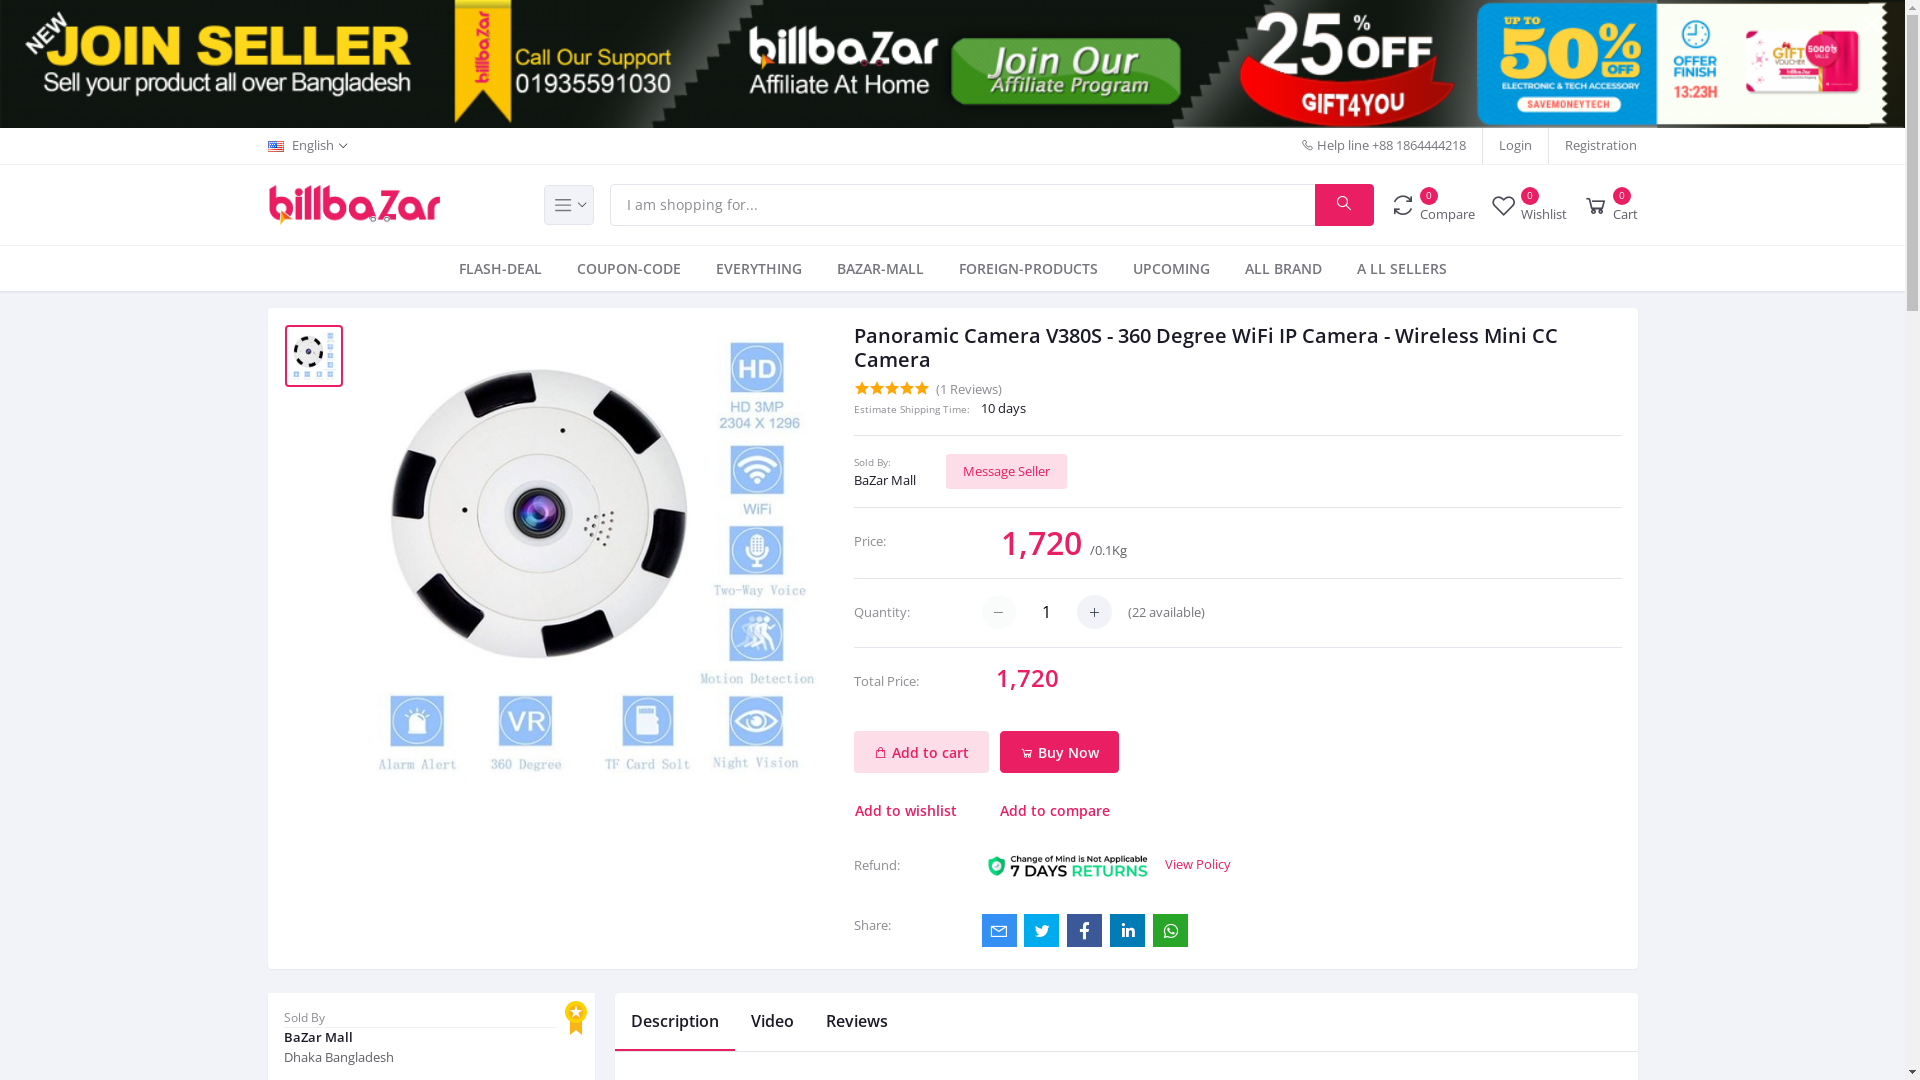  Describe the element at coordinates (1060, 752) in the screenshot. I see `Buy Now` at that location.